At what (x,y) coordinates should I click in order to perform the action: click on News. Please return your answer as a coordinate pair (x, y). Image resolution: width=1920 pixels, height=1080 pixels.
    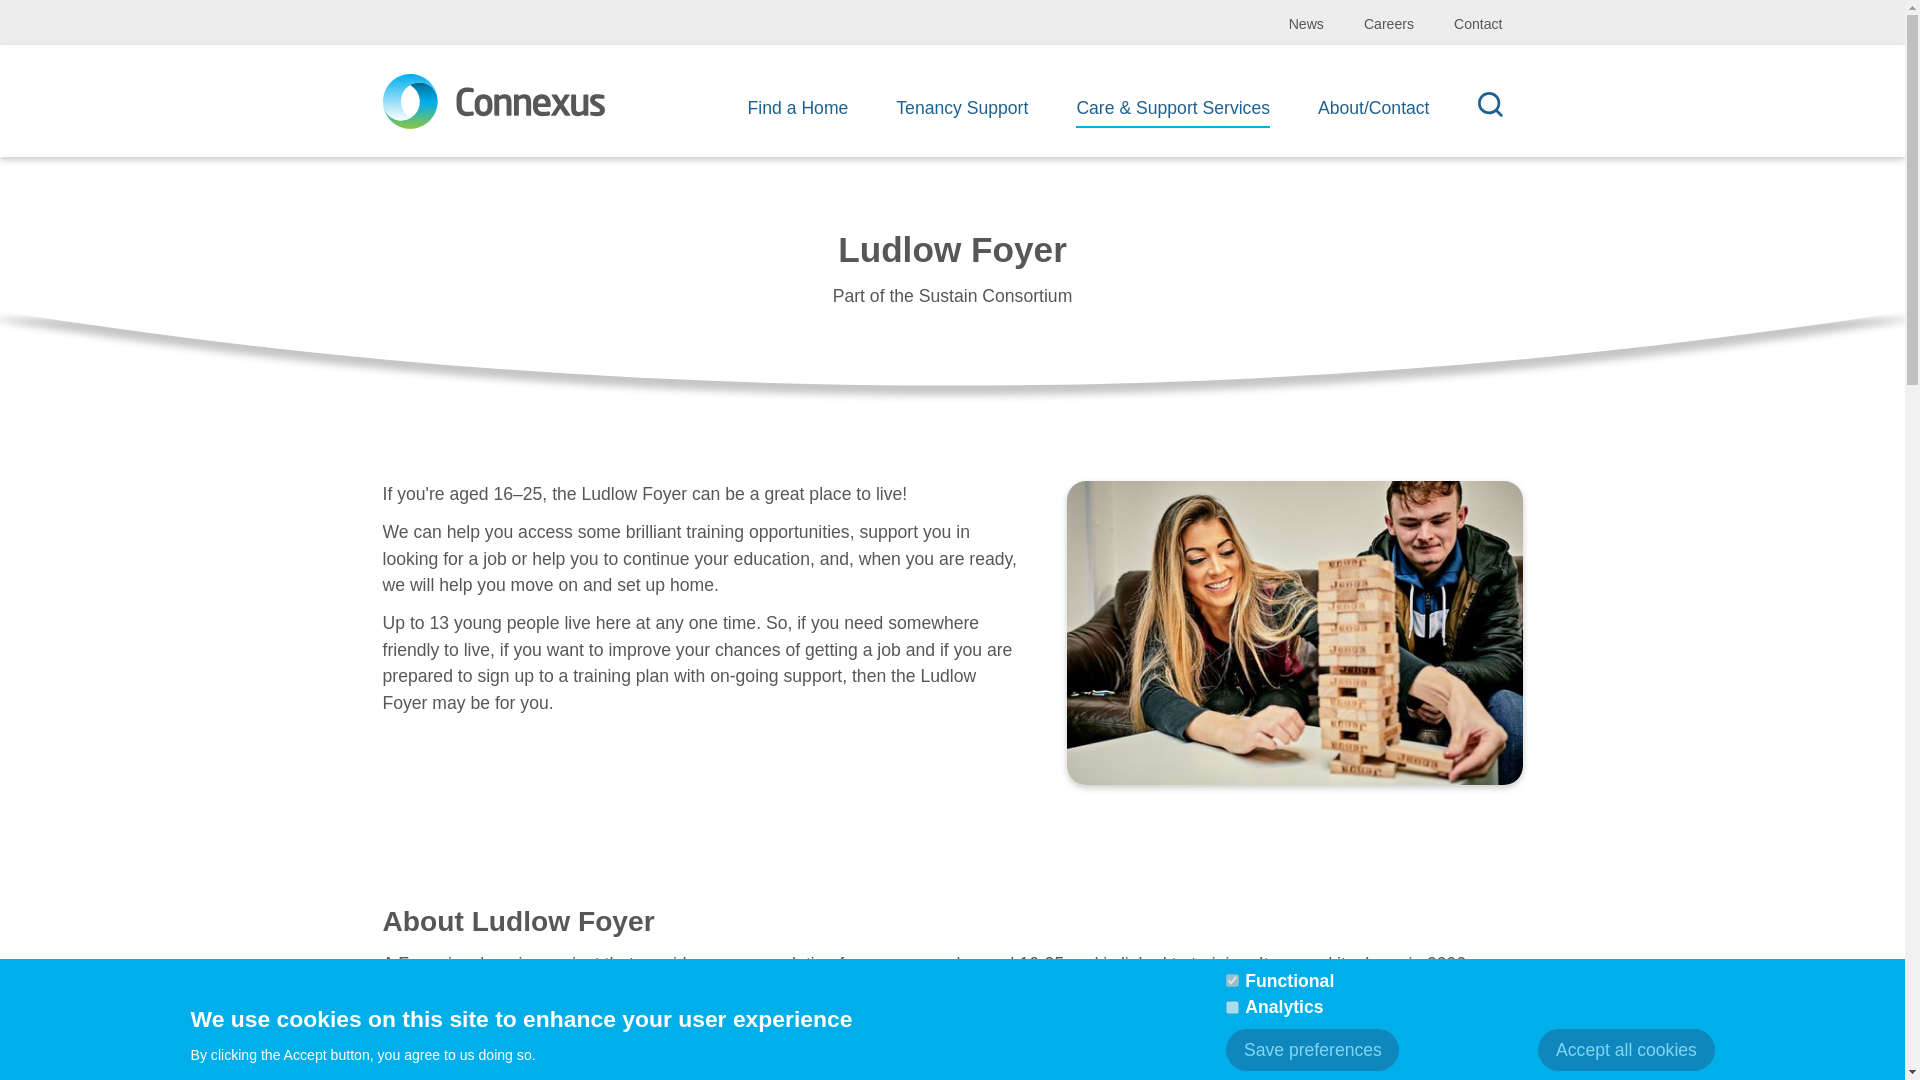
    Looking at the image, I should click on (1306, 25).